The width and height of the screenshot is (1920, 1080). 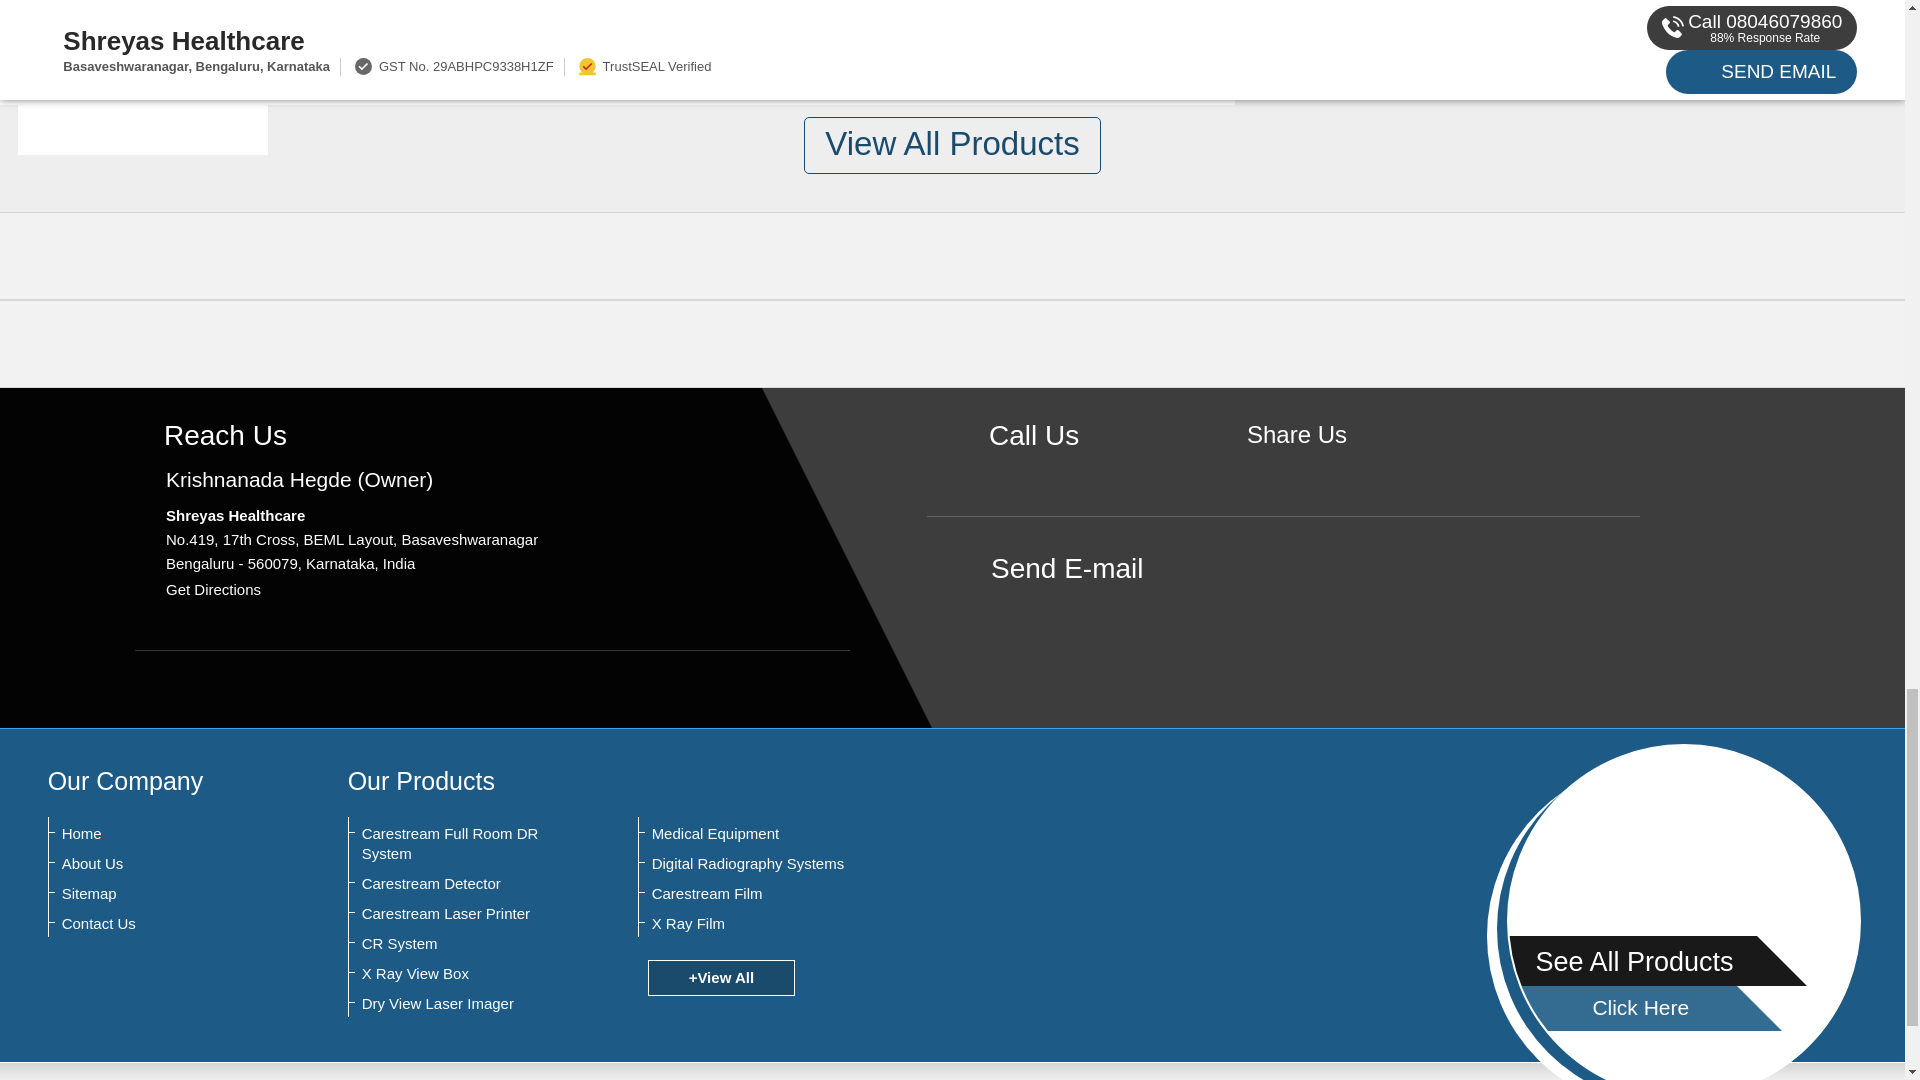 I want to click on About Us, so click(x=160, y=864).